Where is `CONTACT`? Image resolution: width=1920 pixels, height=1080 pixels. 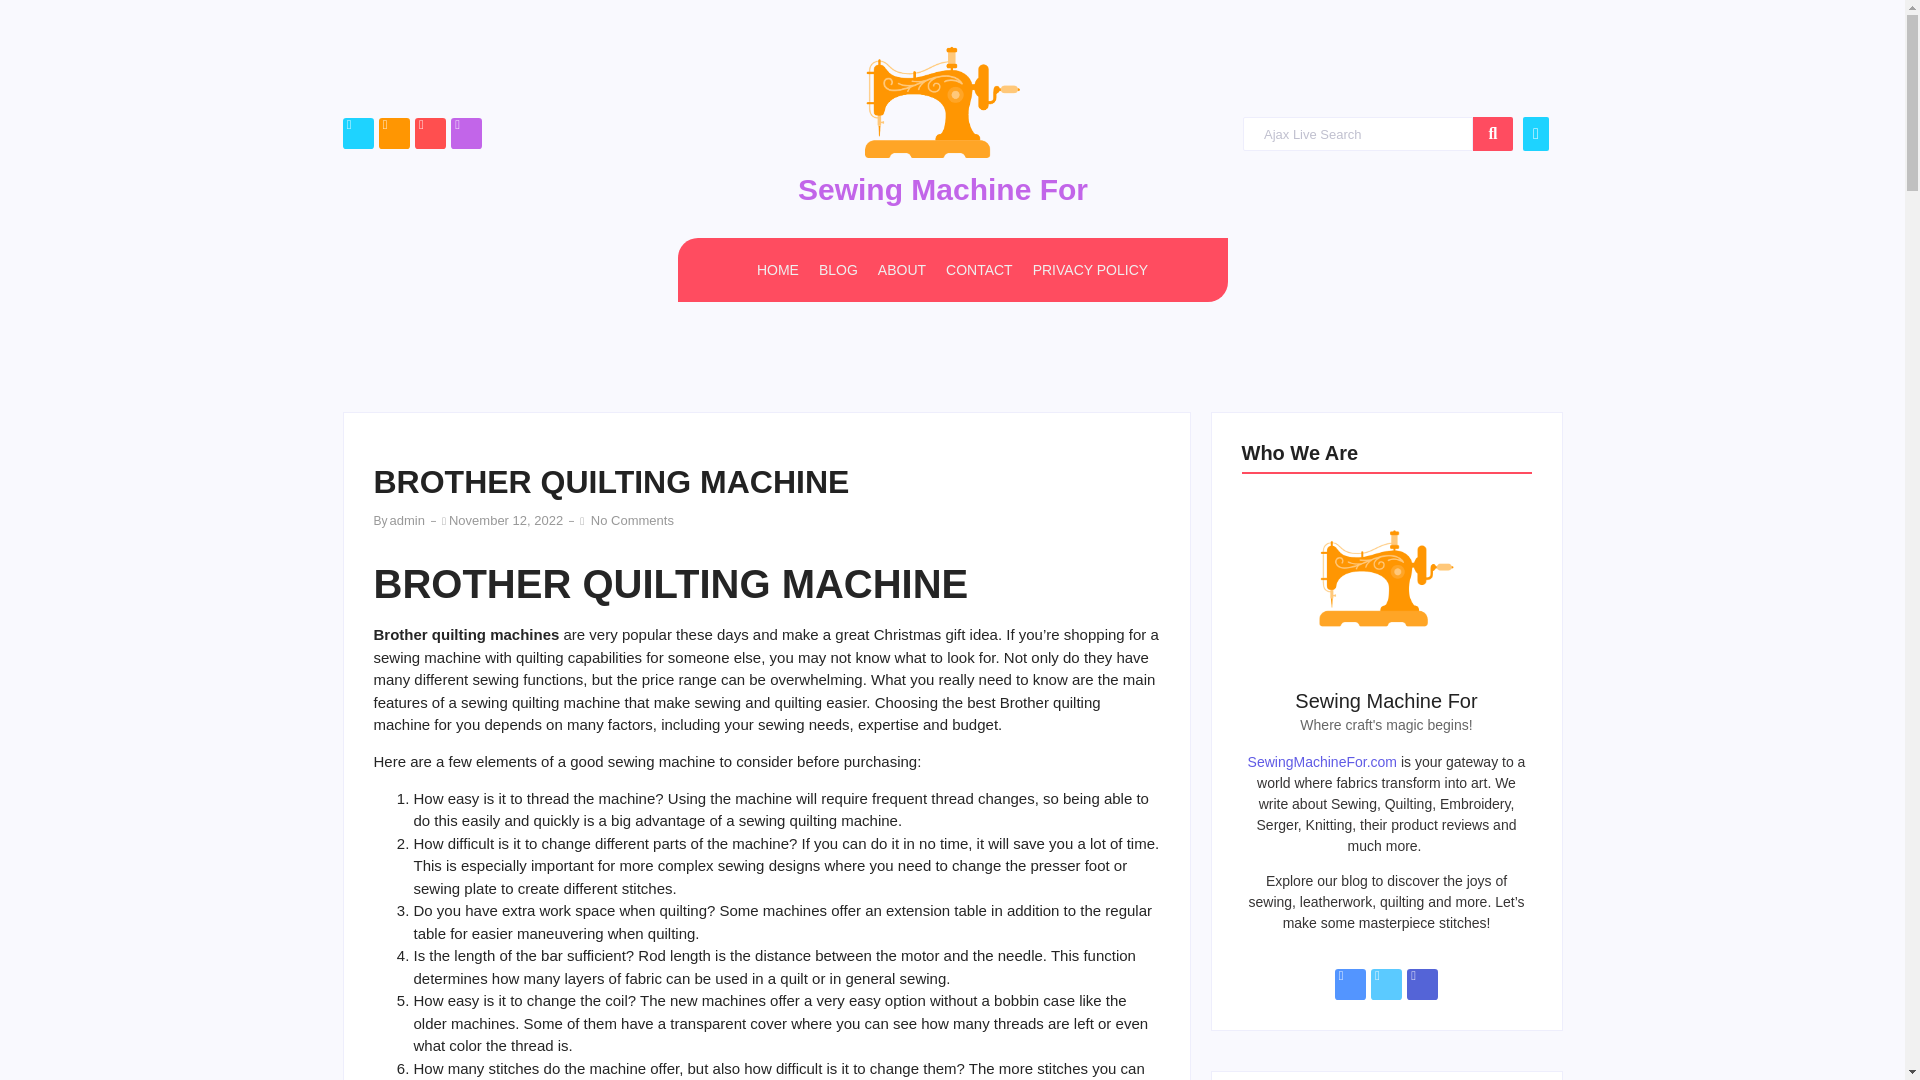 CONTACT is located at coordinates (980, 270).